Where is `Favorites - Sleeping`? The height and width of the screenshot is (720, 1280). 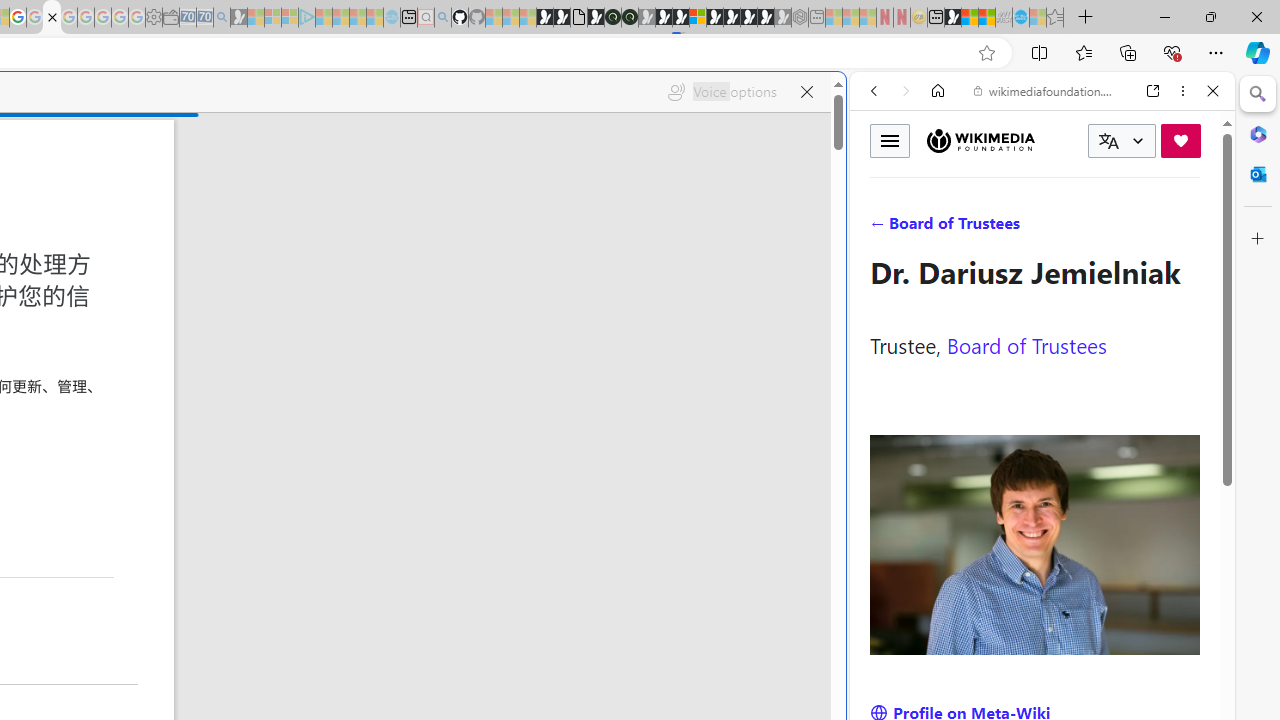 Favorites - Sleeping is located at coordinates (1055, 18).